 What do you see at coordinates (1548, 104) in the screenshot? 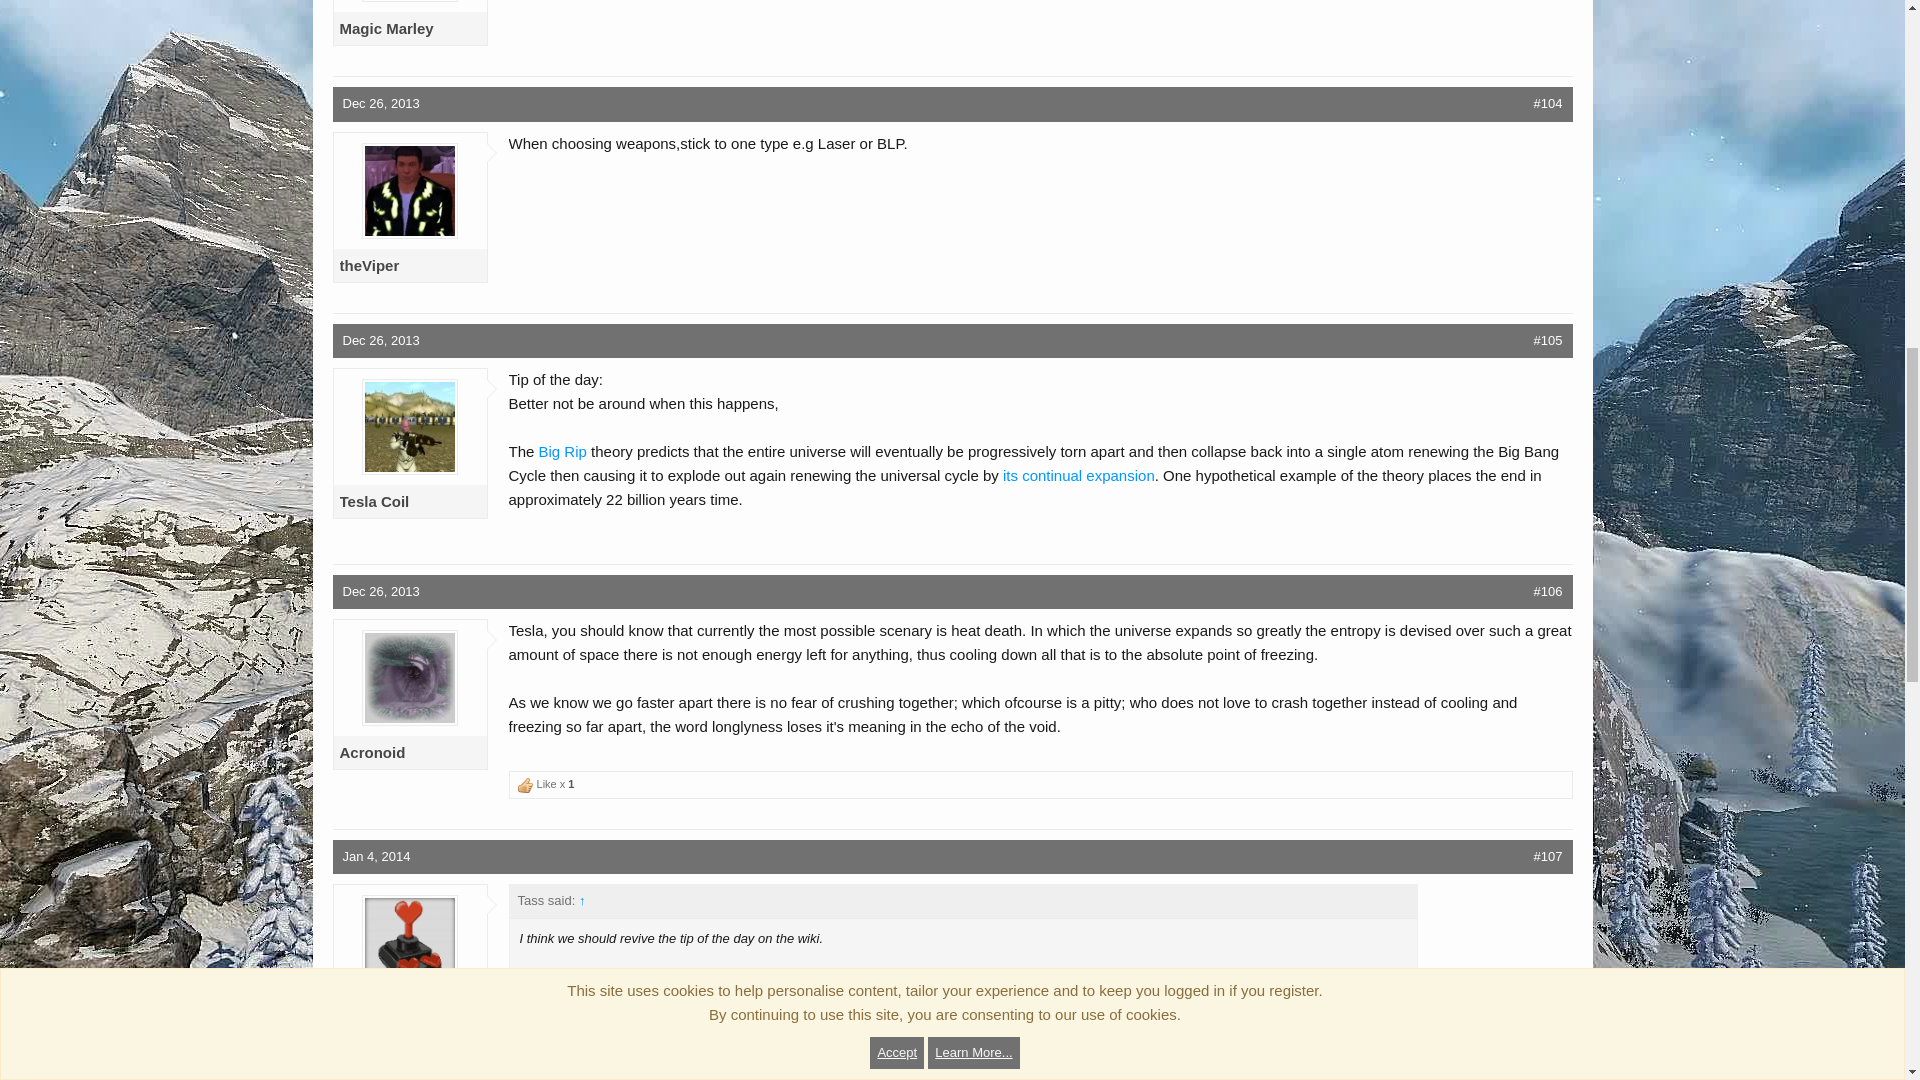
I see `Permalink` at bounding box center [1548, 104].